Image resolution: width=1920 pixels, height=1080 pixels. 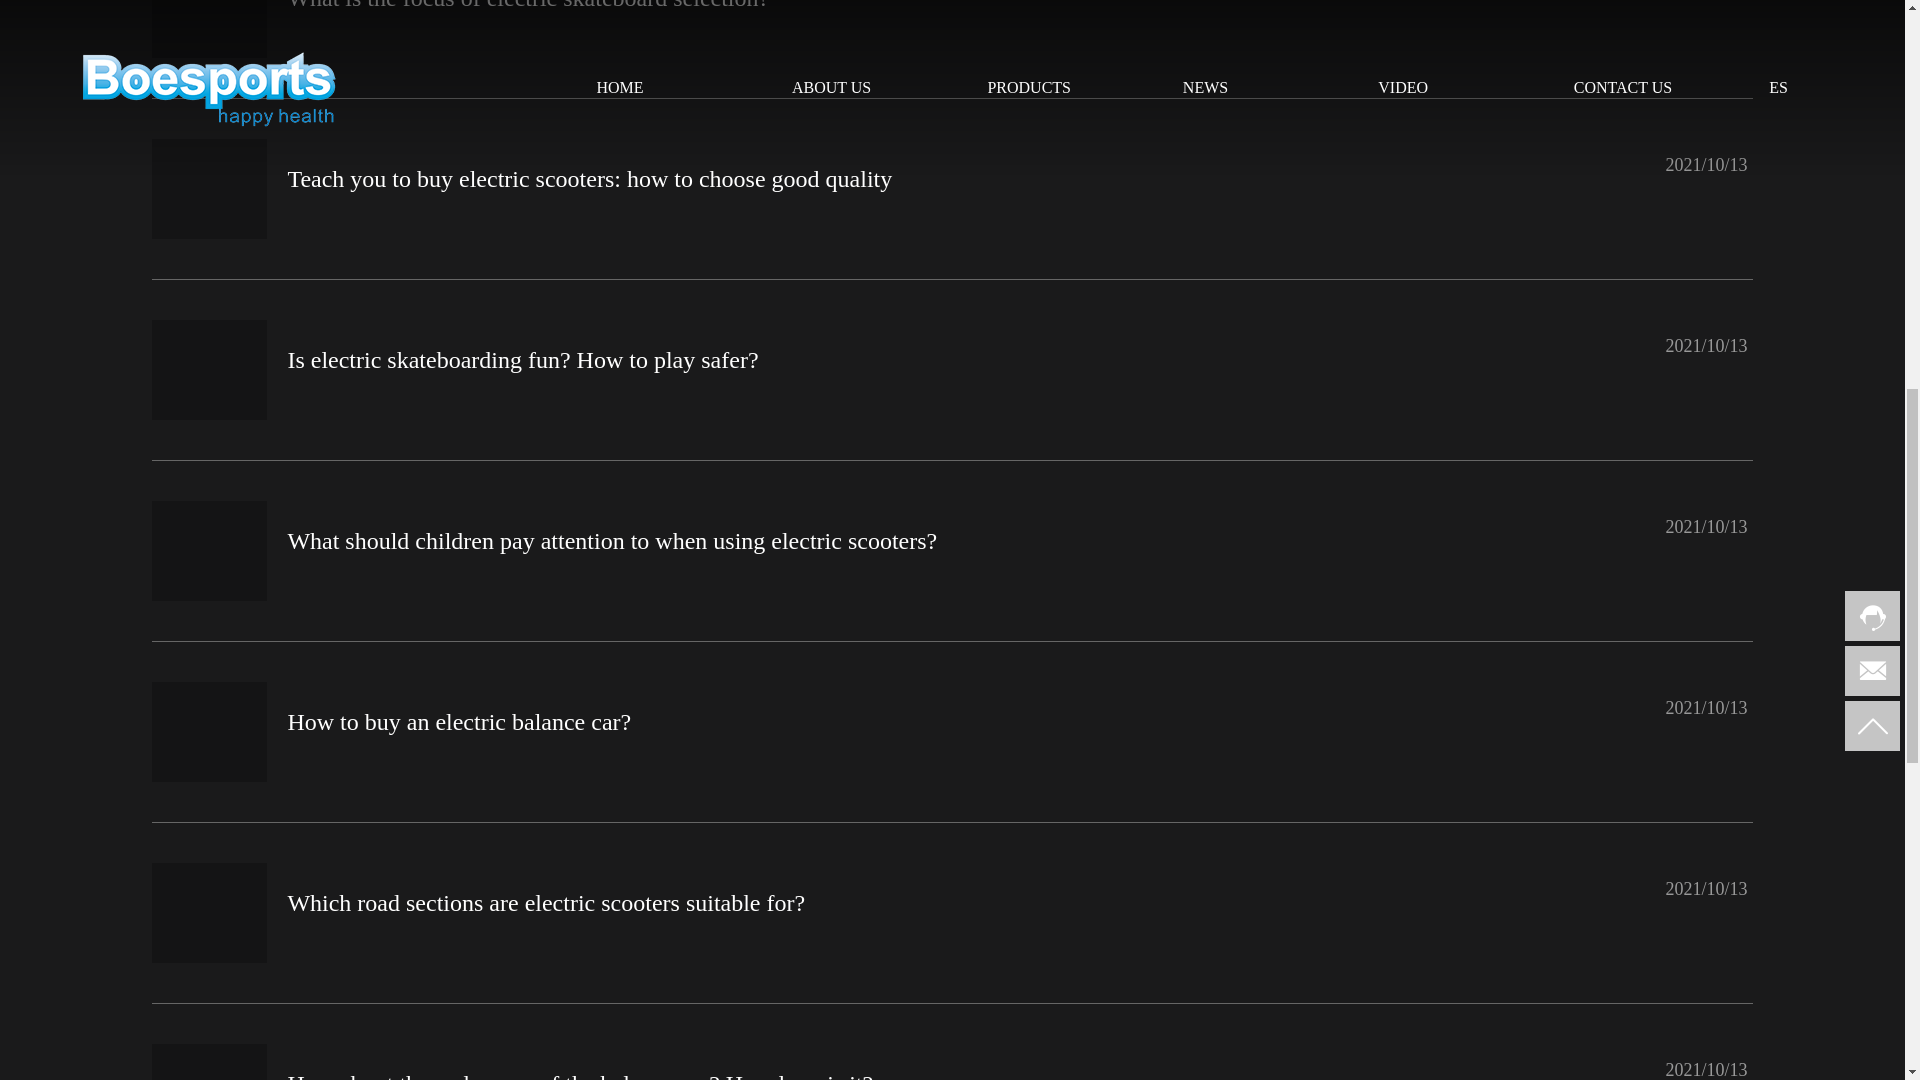 What do you see at coordinates (209, 370) in the screenshot?
I see `Is` at bounding box center [209, 370].